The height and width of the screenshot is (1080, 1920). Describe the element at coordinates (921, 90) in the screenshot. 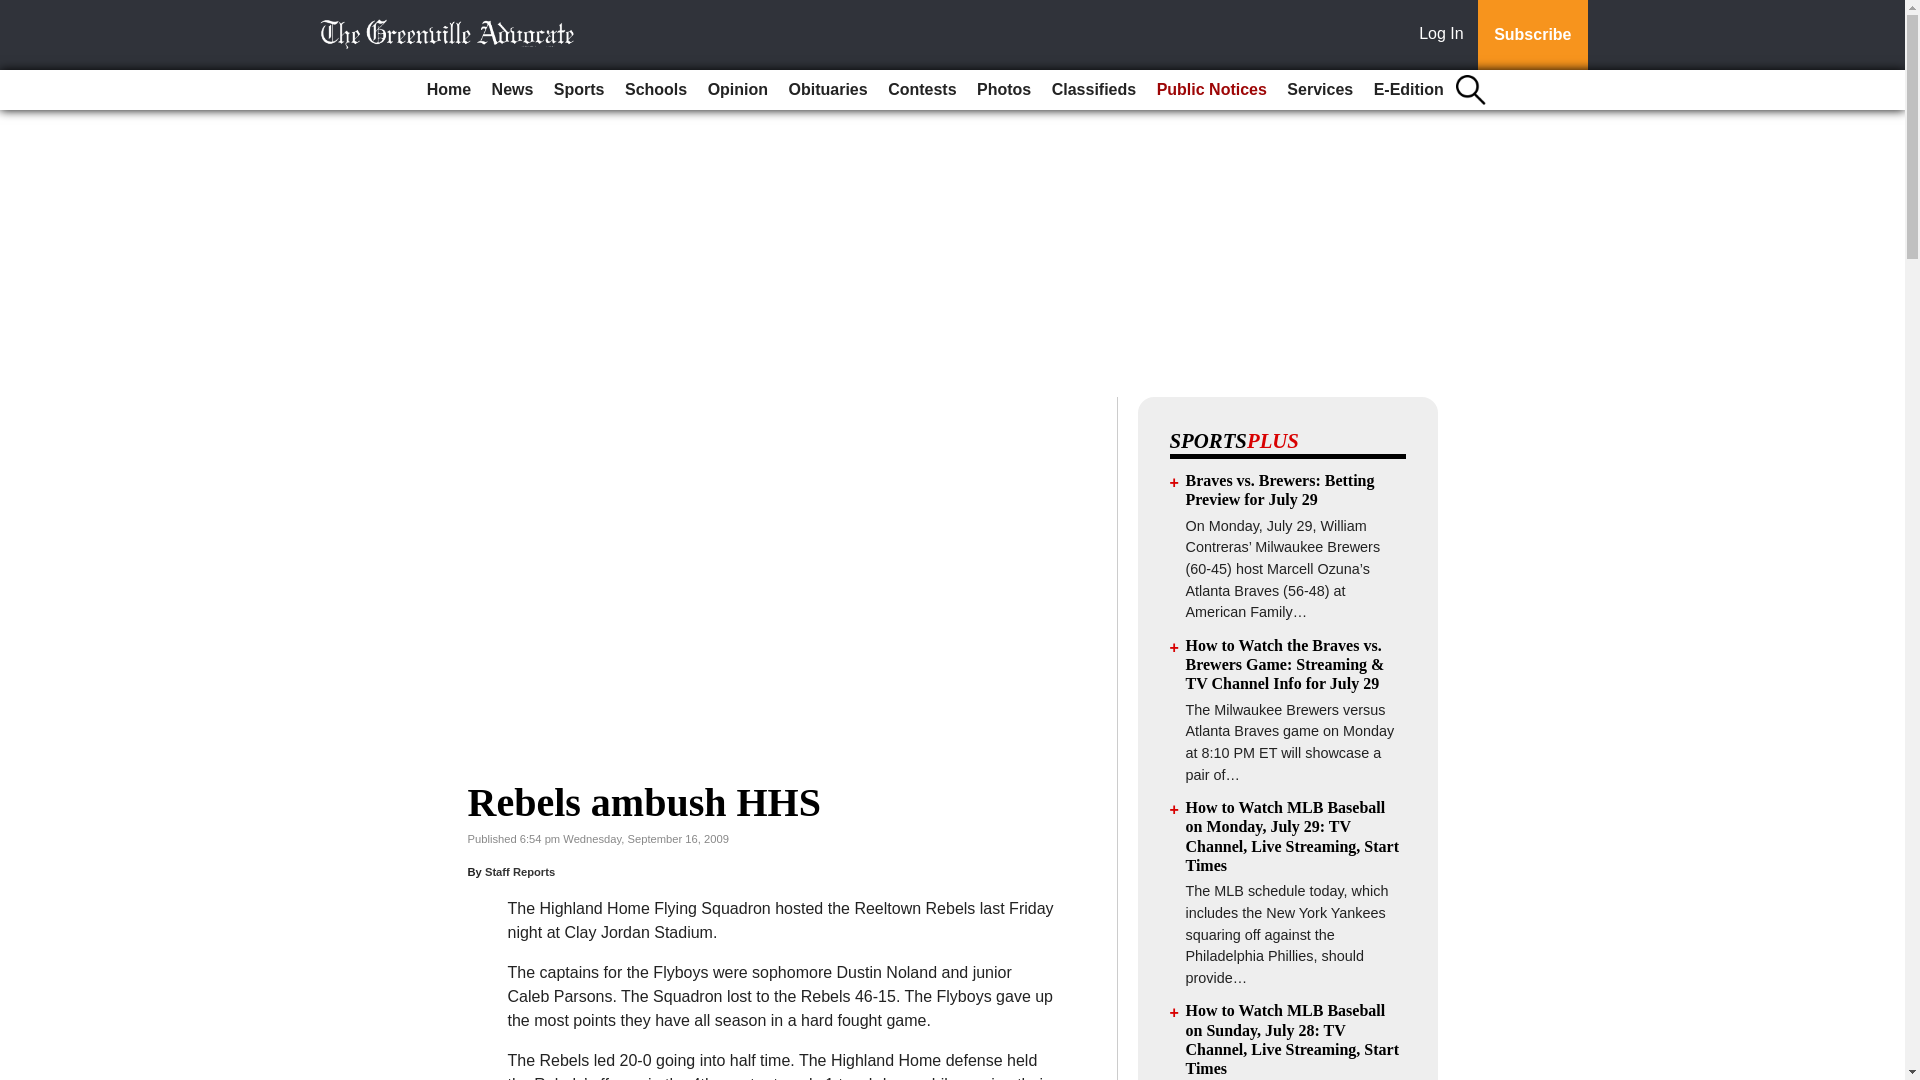

I see `Contests` at that location.